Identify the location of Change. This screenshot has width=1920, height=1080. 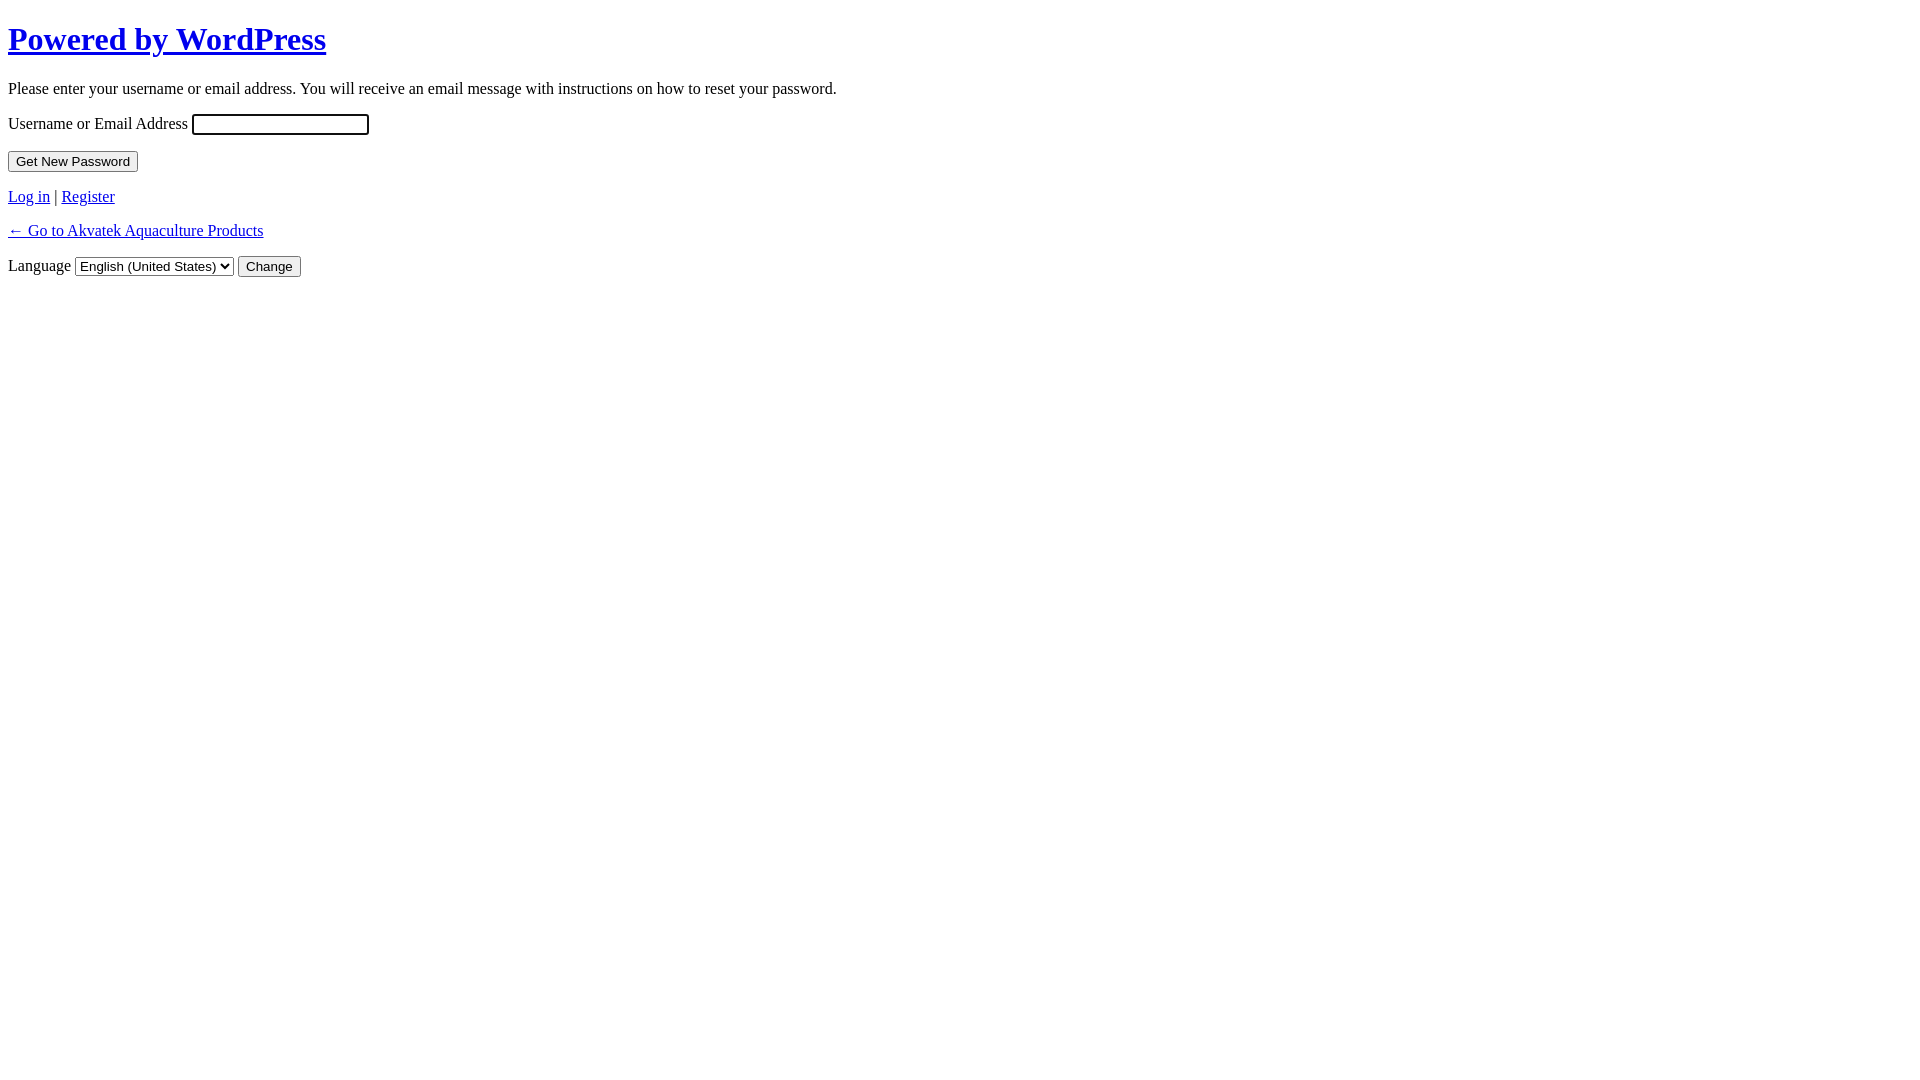
(270, 266).